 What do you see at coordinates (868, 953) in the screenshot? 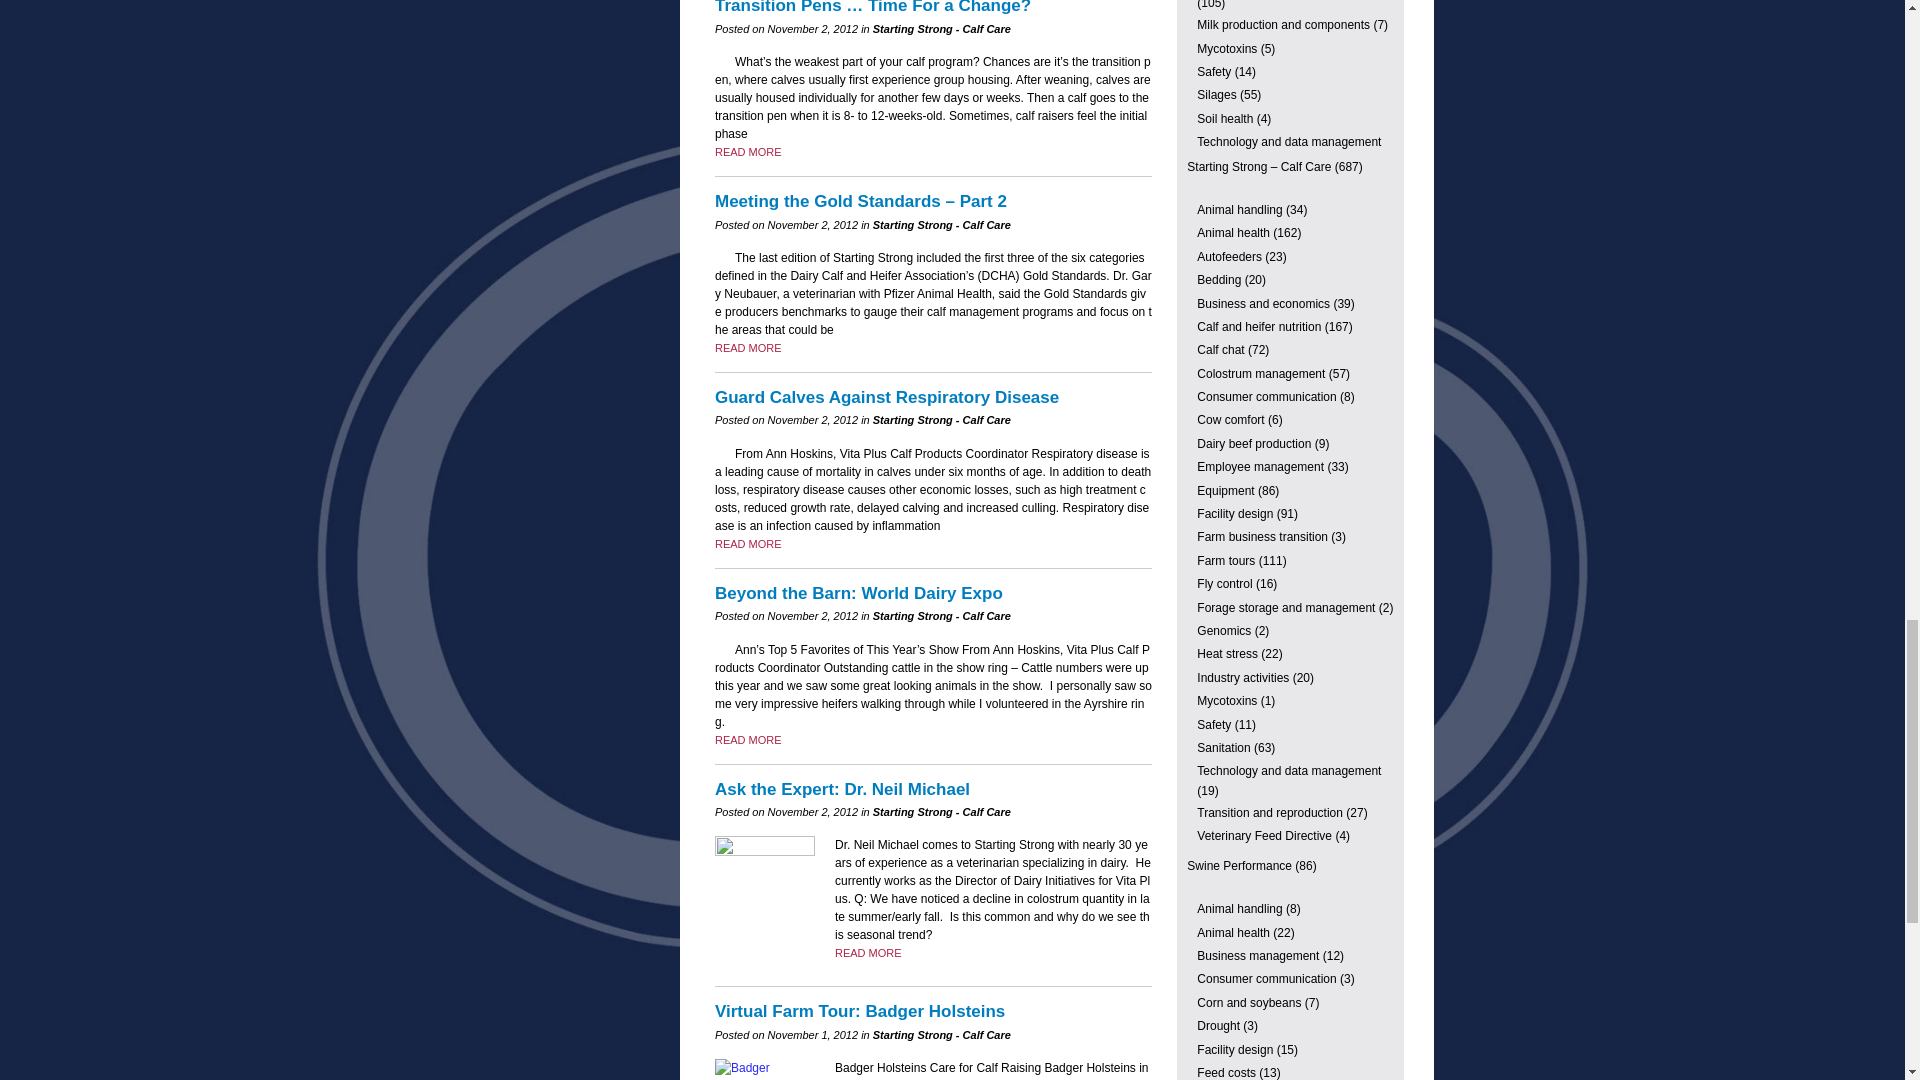
I see `Winter calf barn ventilation` at bounding box center [868, 953].